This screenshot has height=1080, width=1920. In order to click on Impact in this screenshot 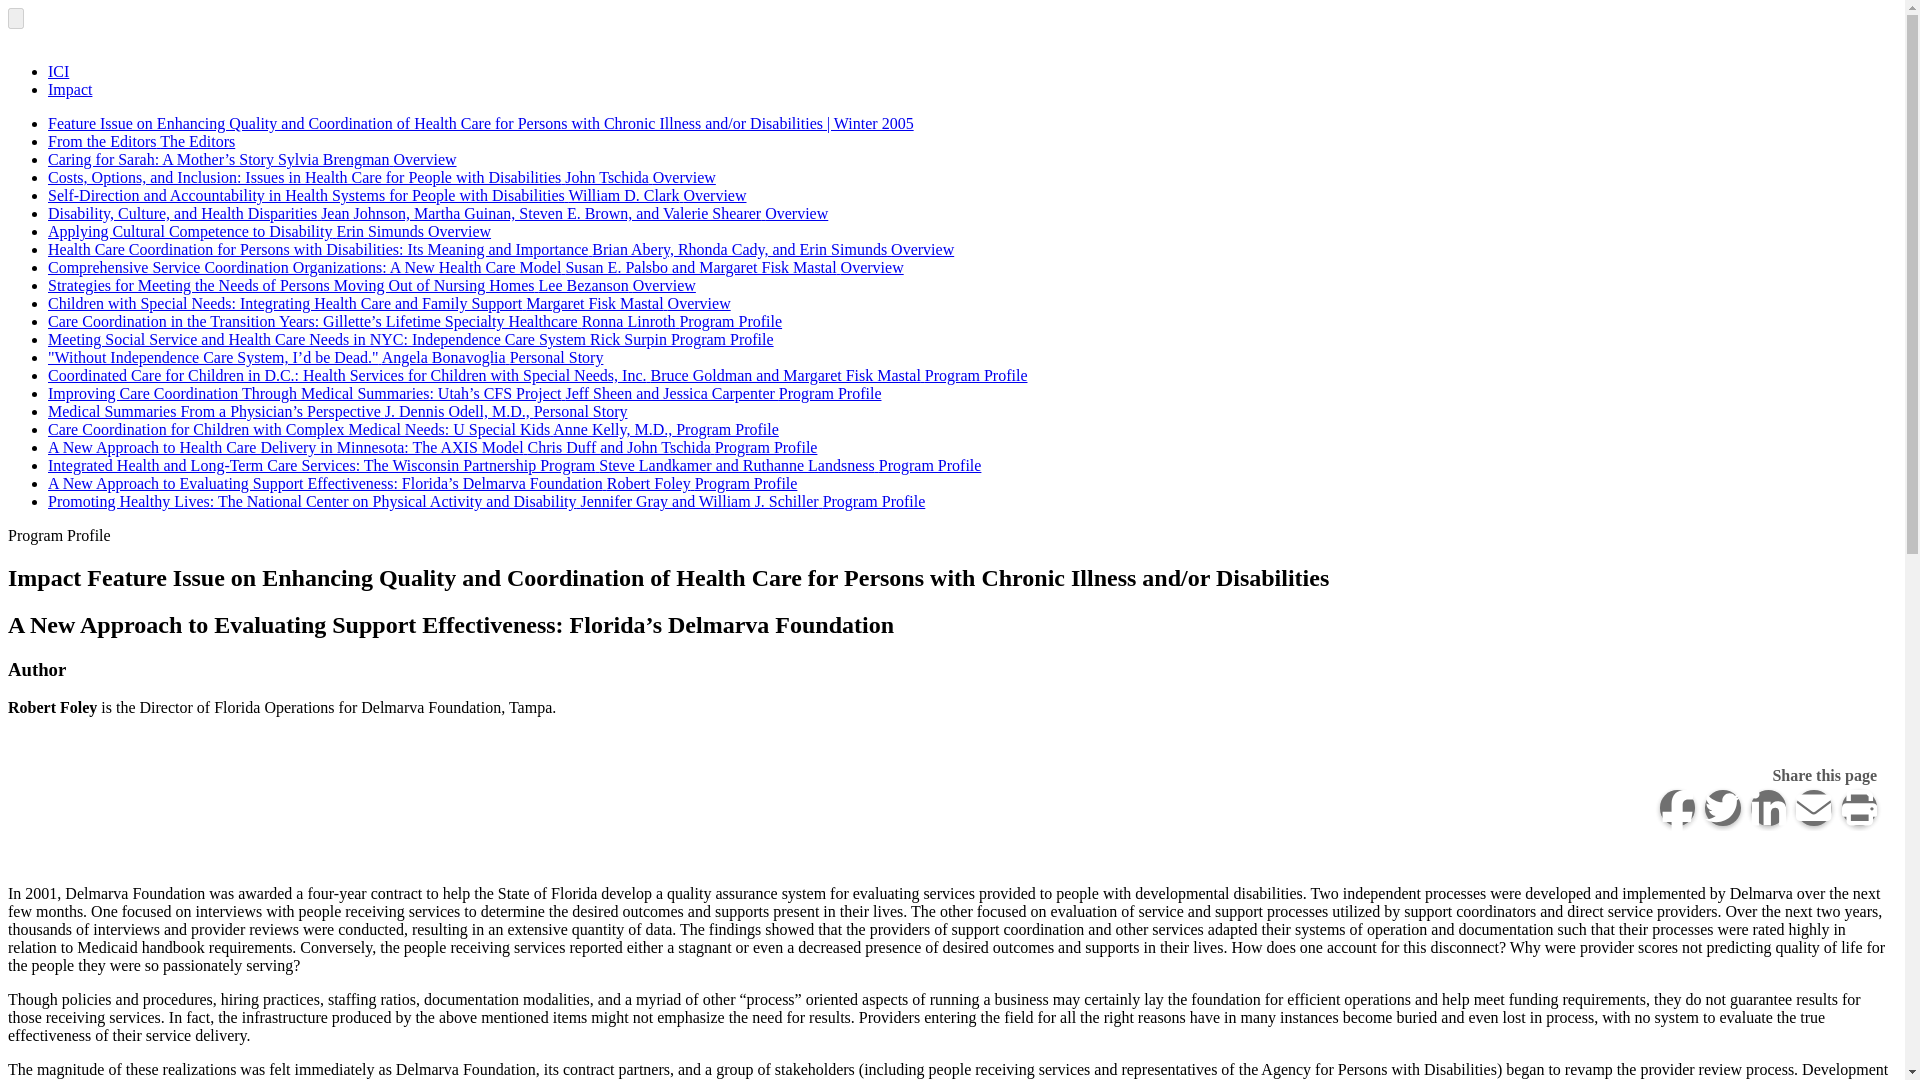, I will do `click(70, 90)`.